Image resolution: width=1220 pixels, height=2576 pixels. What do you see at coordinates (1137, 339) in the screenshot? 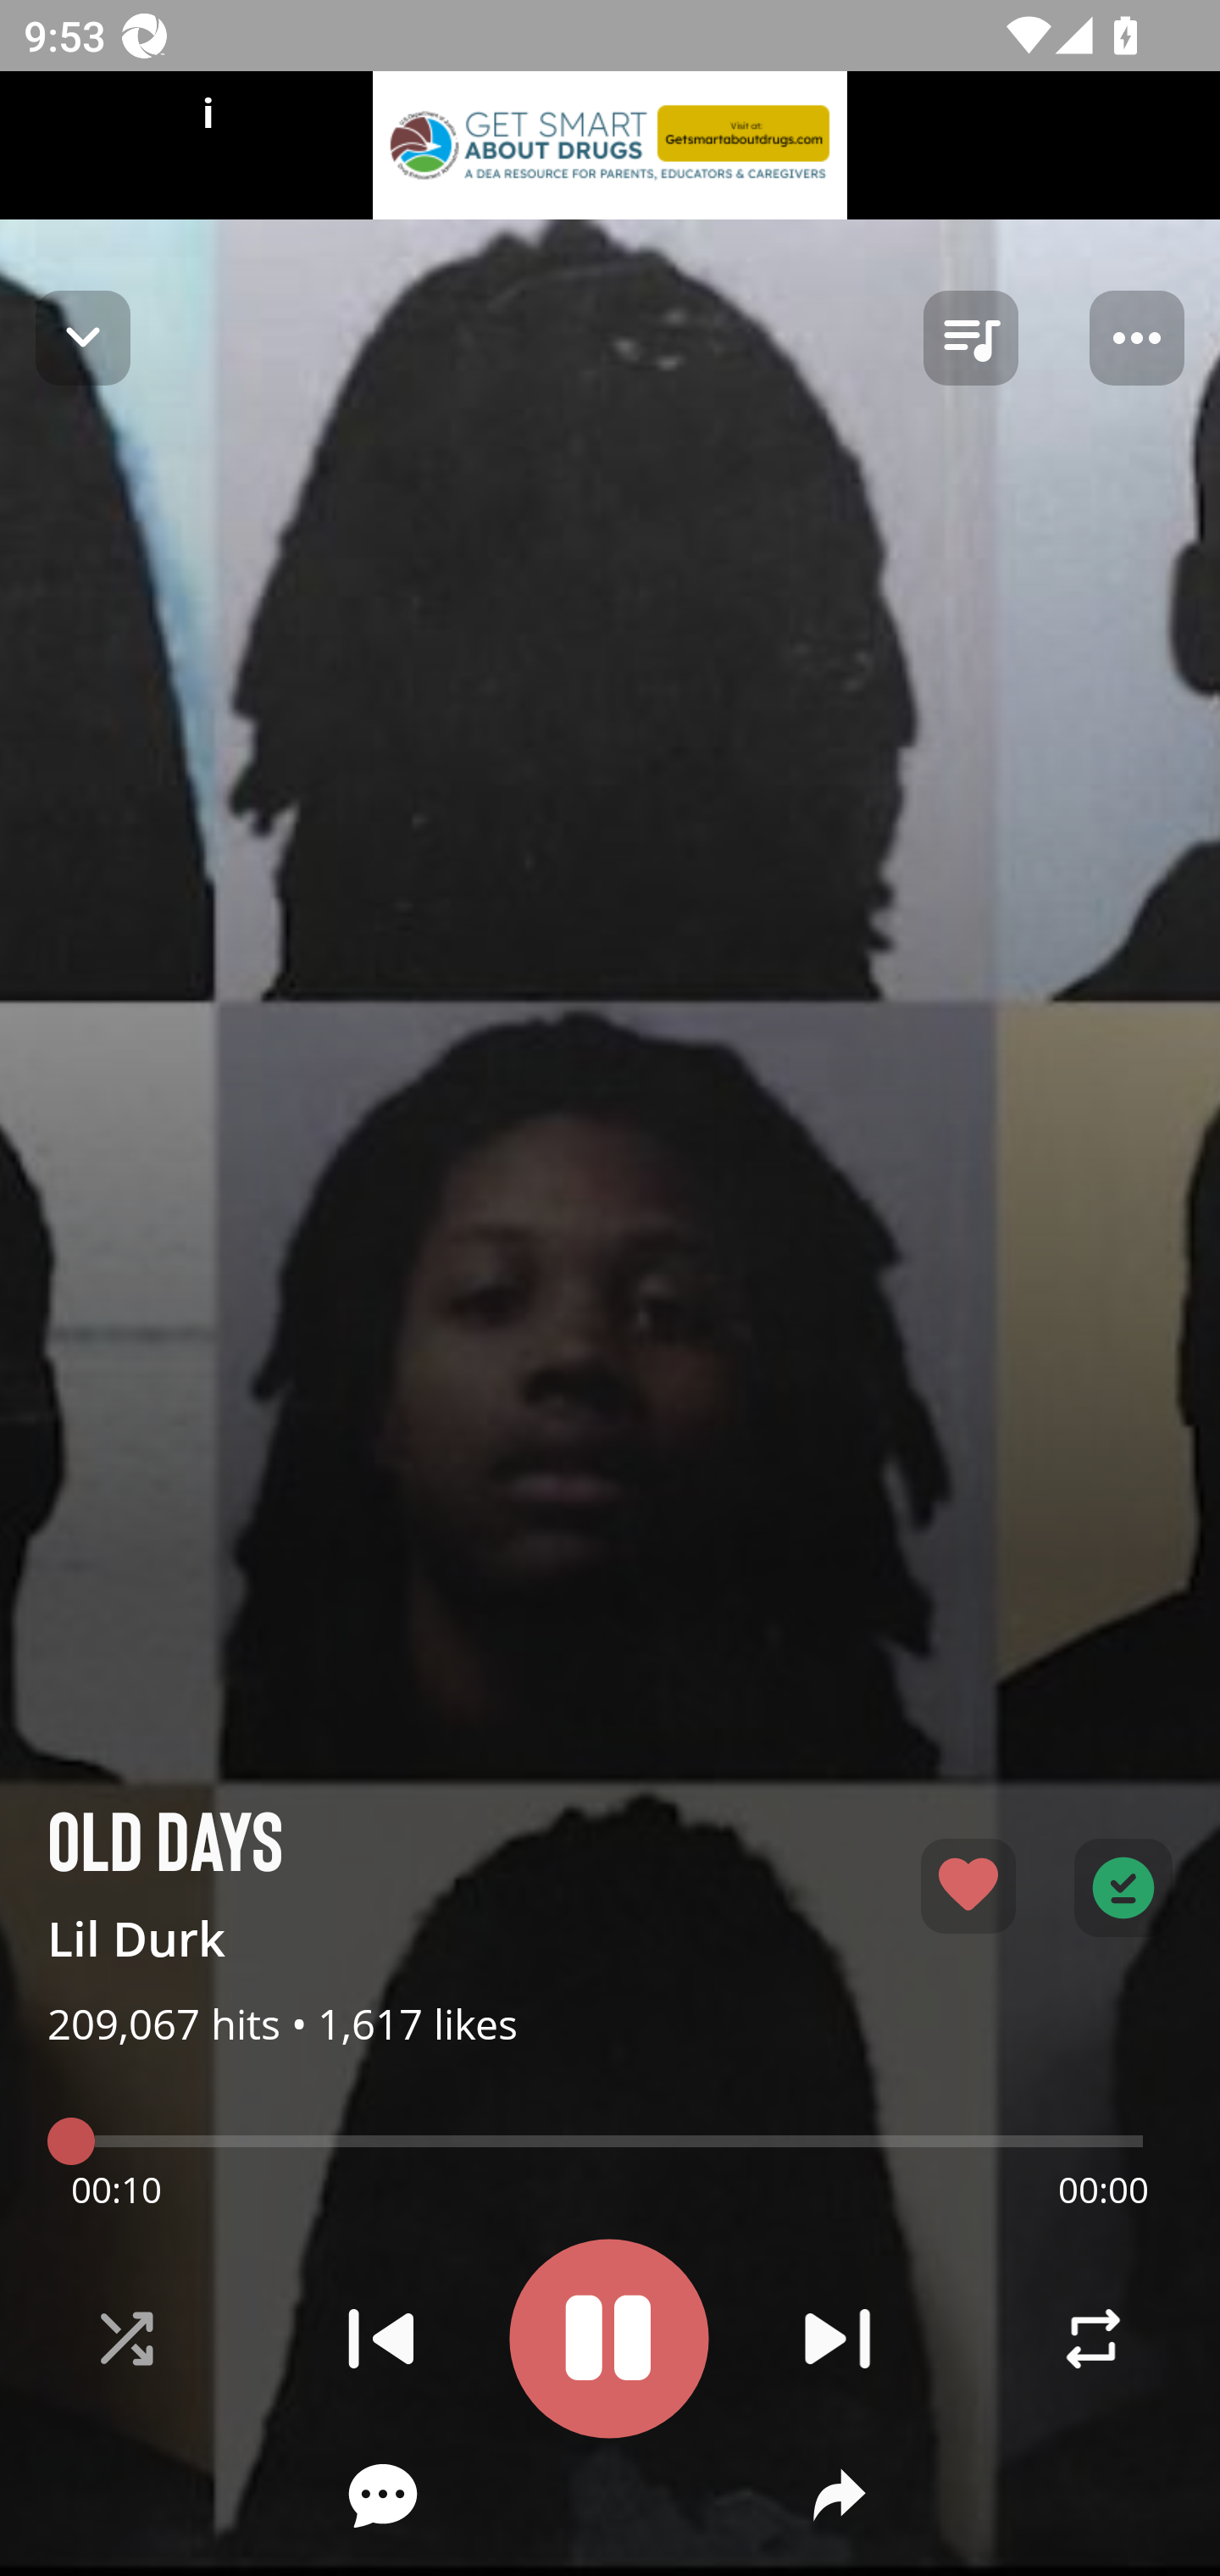
I see `Player options` at bounding box center [1137, 339].